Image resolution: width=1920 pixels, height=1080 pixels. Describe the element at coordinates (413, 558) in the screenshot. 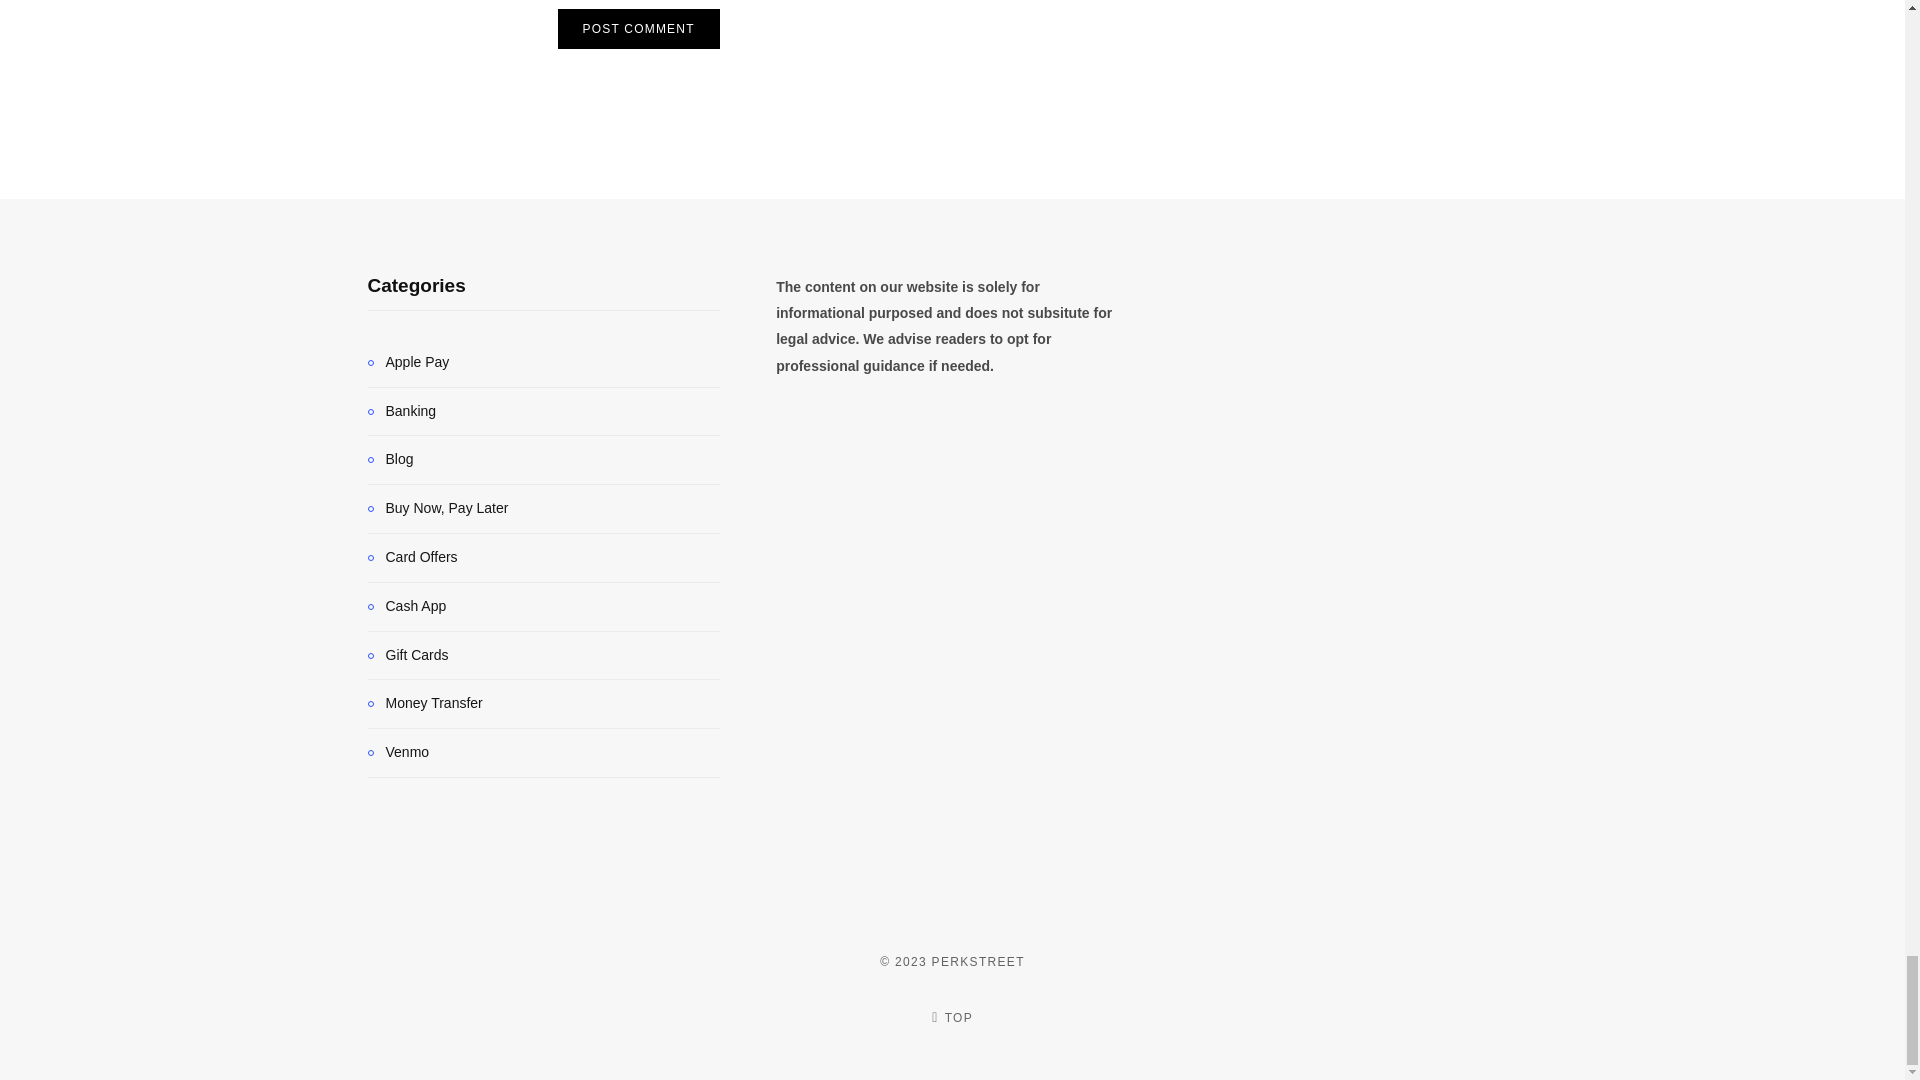

I see `Card Offers` at that location.